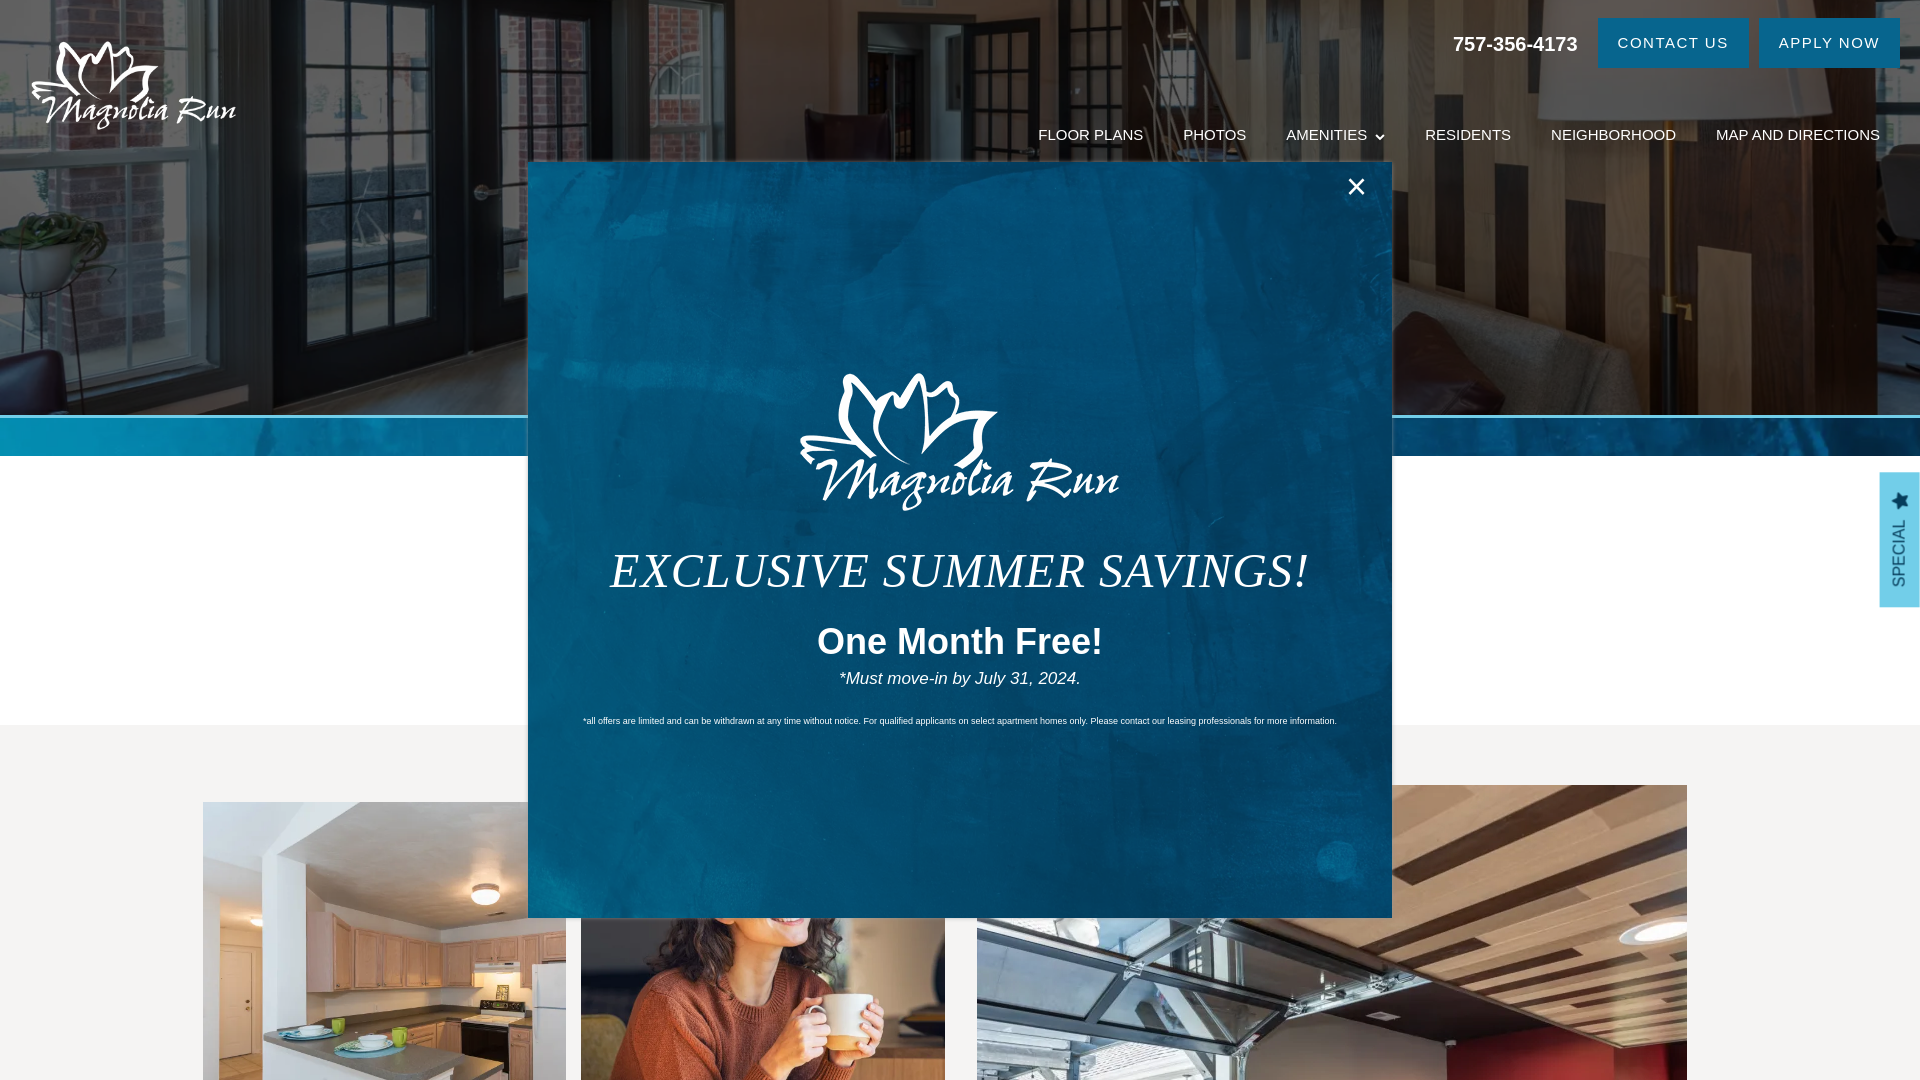  I want to click on CONTACT US, so click(1673, 43).